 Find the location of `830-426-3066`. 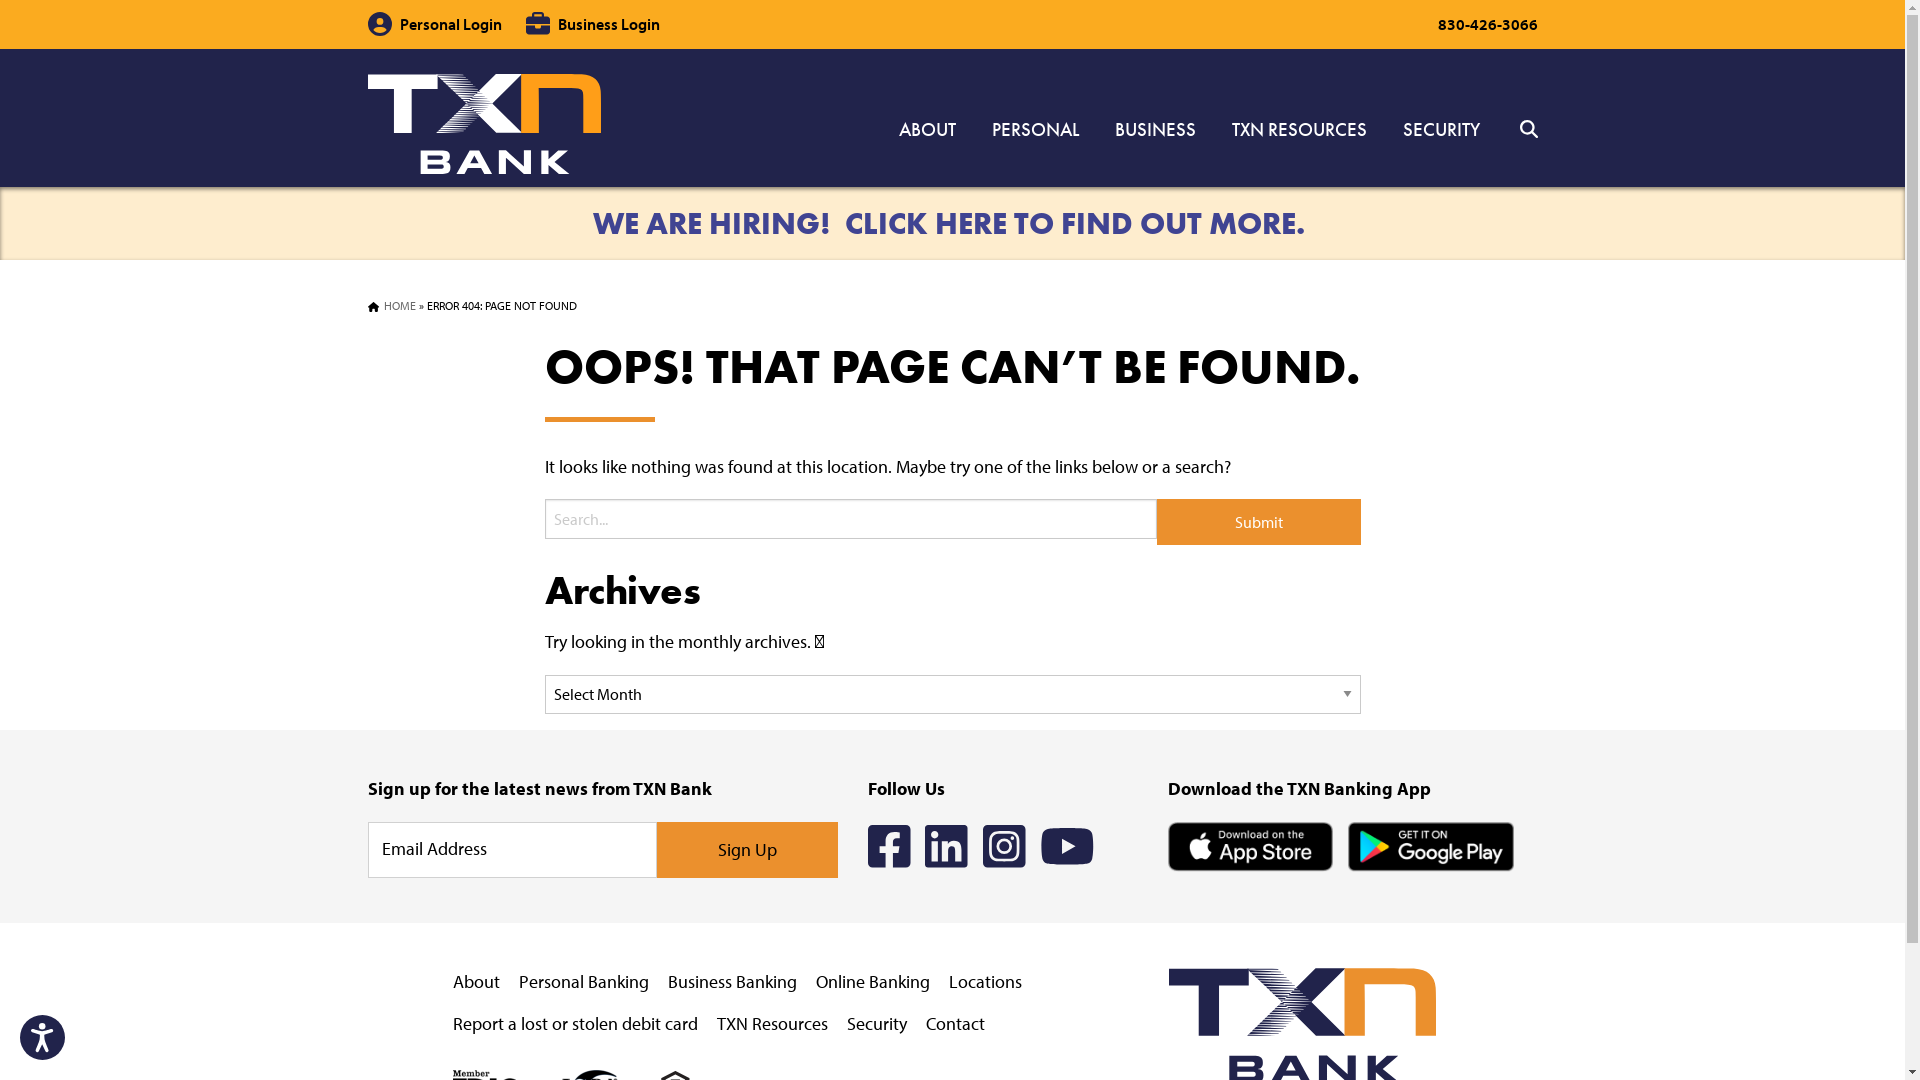

830-426-3066 is located at coordinates (1488, 24).